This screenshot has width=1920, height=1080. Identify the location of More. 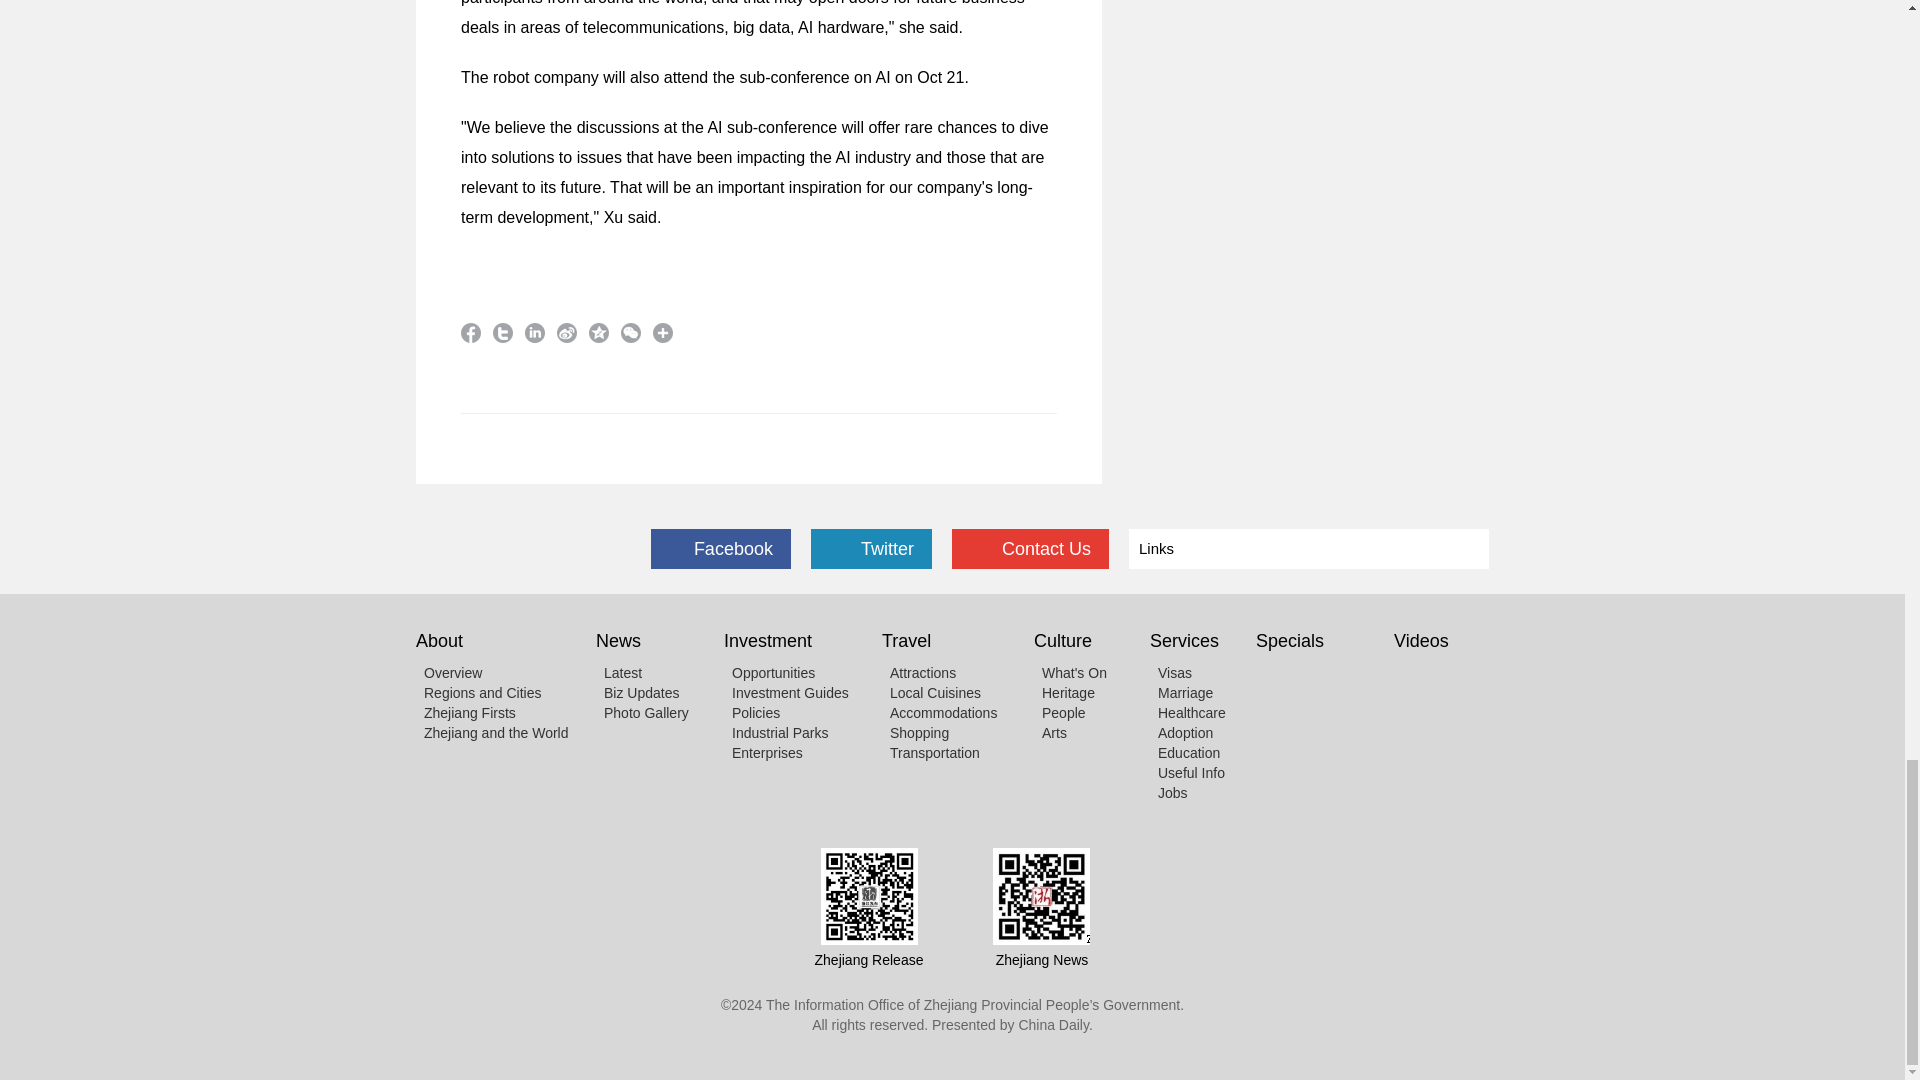
(662, 332).